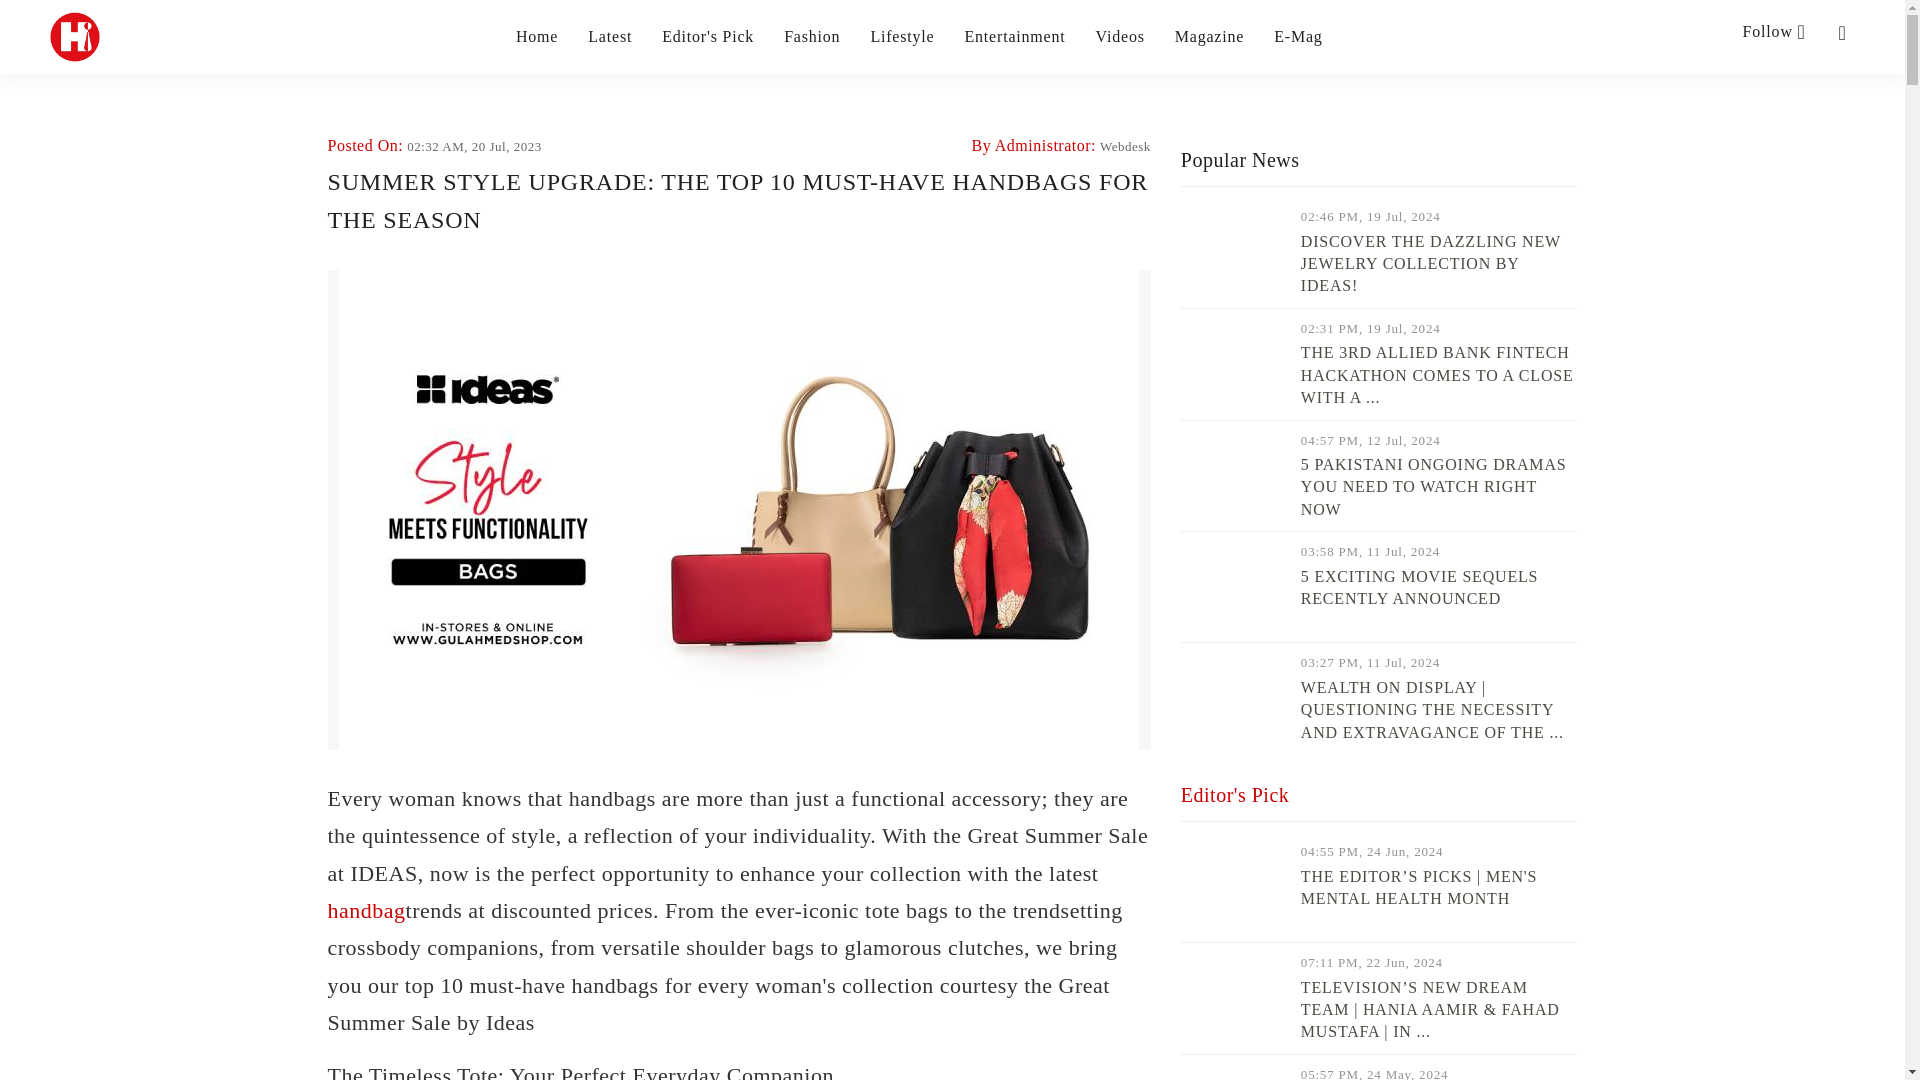  I want to click on Fashion, so click(812, 36).